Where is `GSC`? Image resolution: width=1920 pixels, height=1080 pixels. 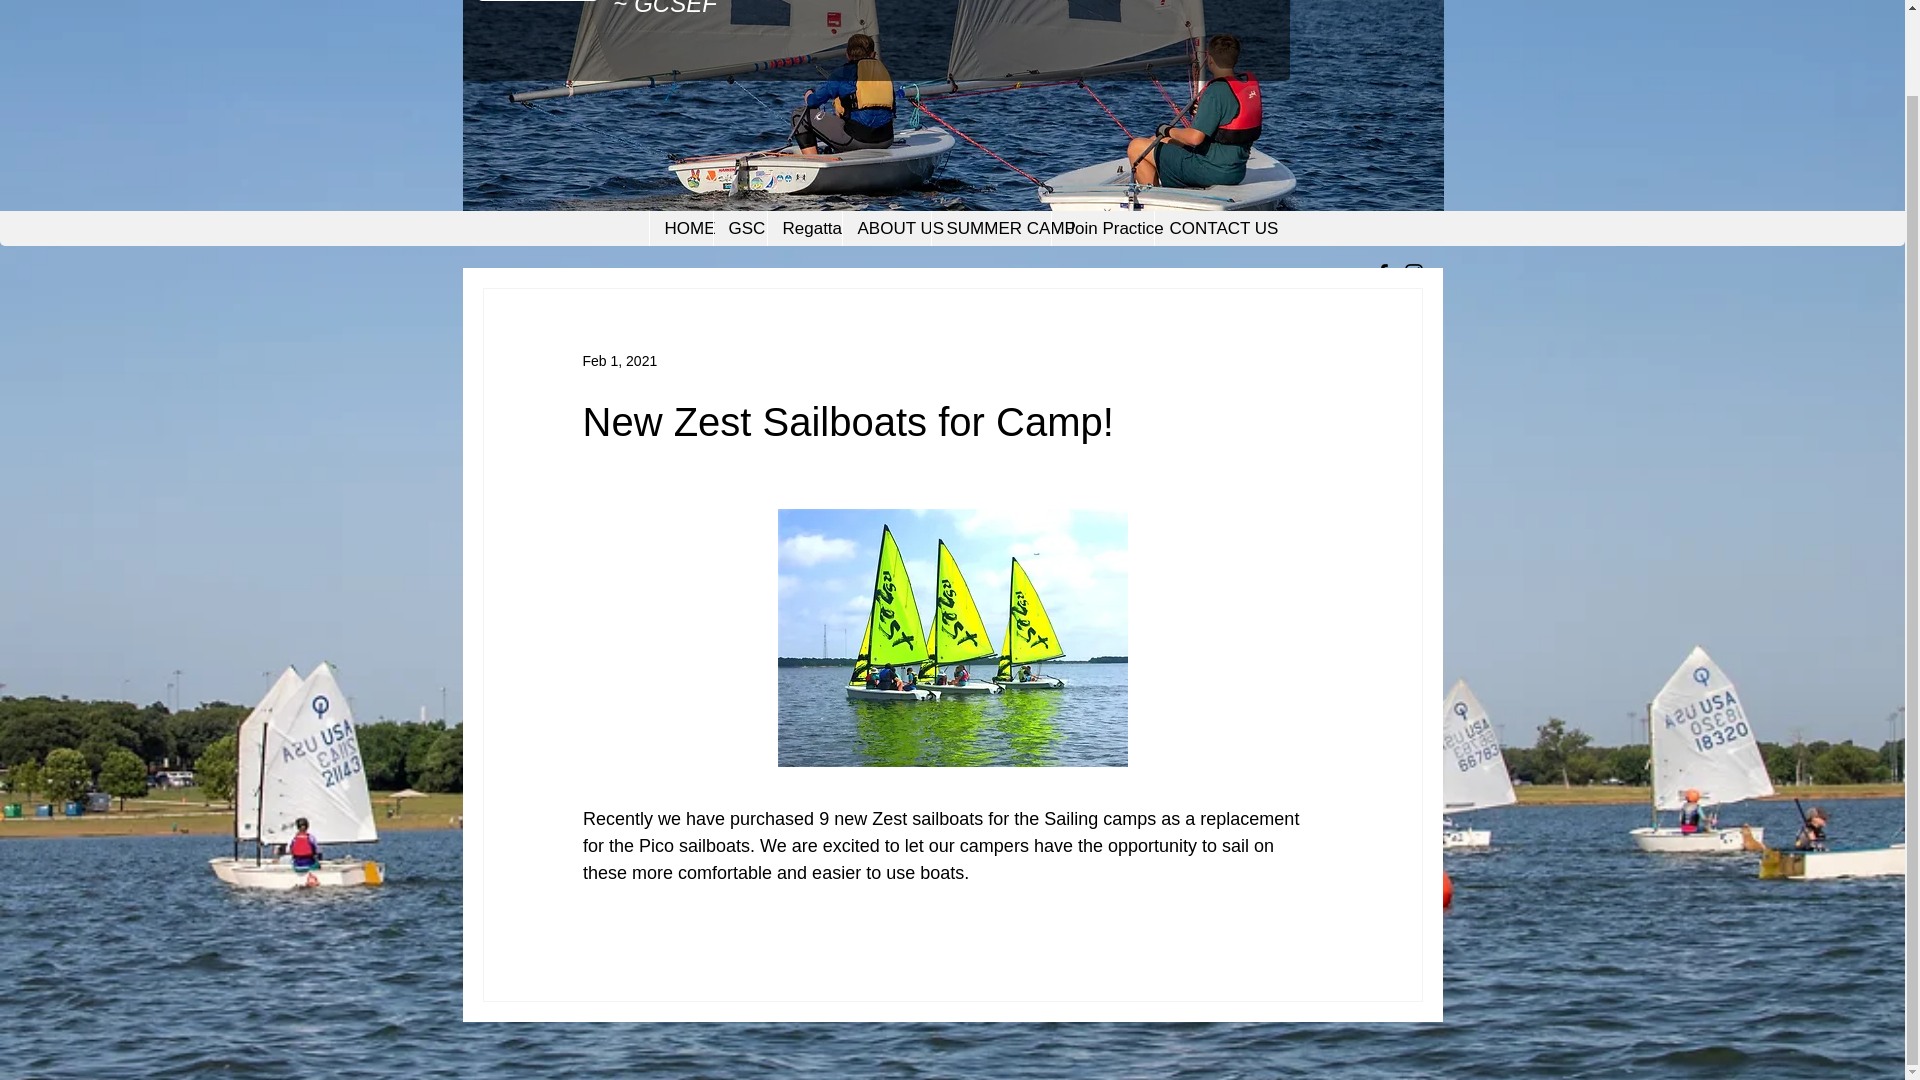
GSC is located at coordinates (739, 228).